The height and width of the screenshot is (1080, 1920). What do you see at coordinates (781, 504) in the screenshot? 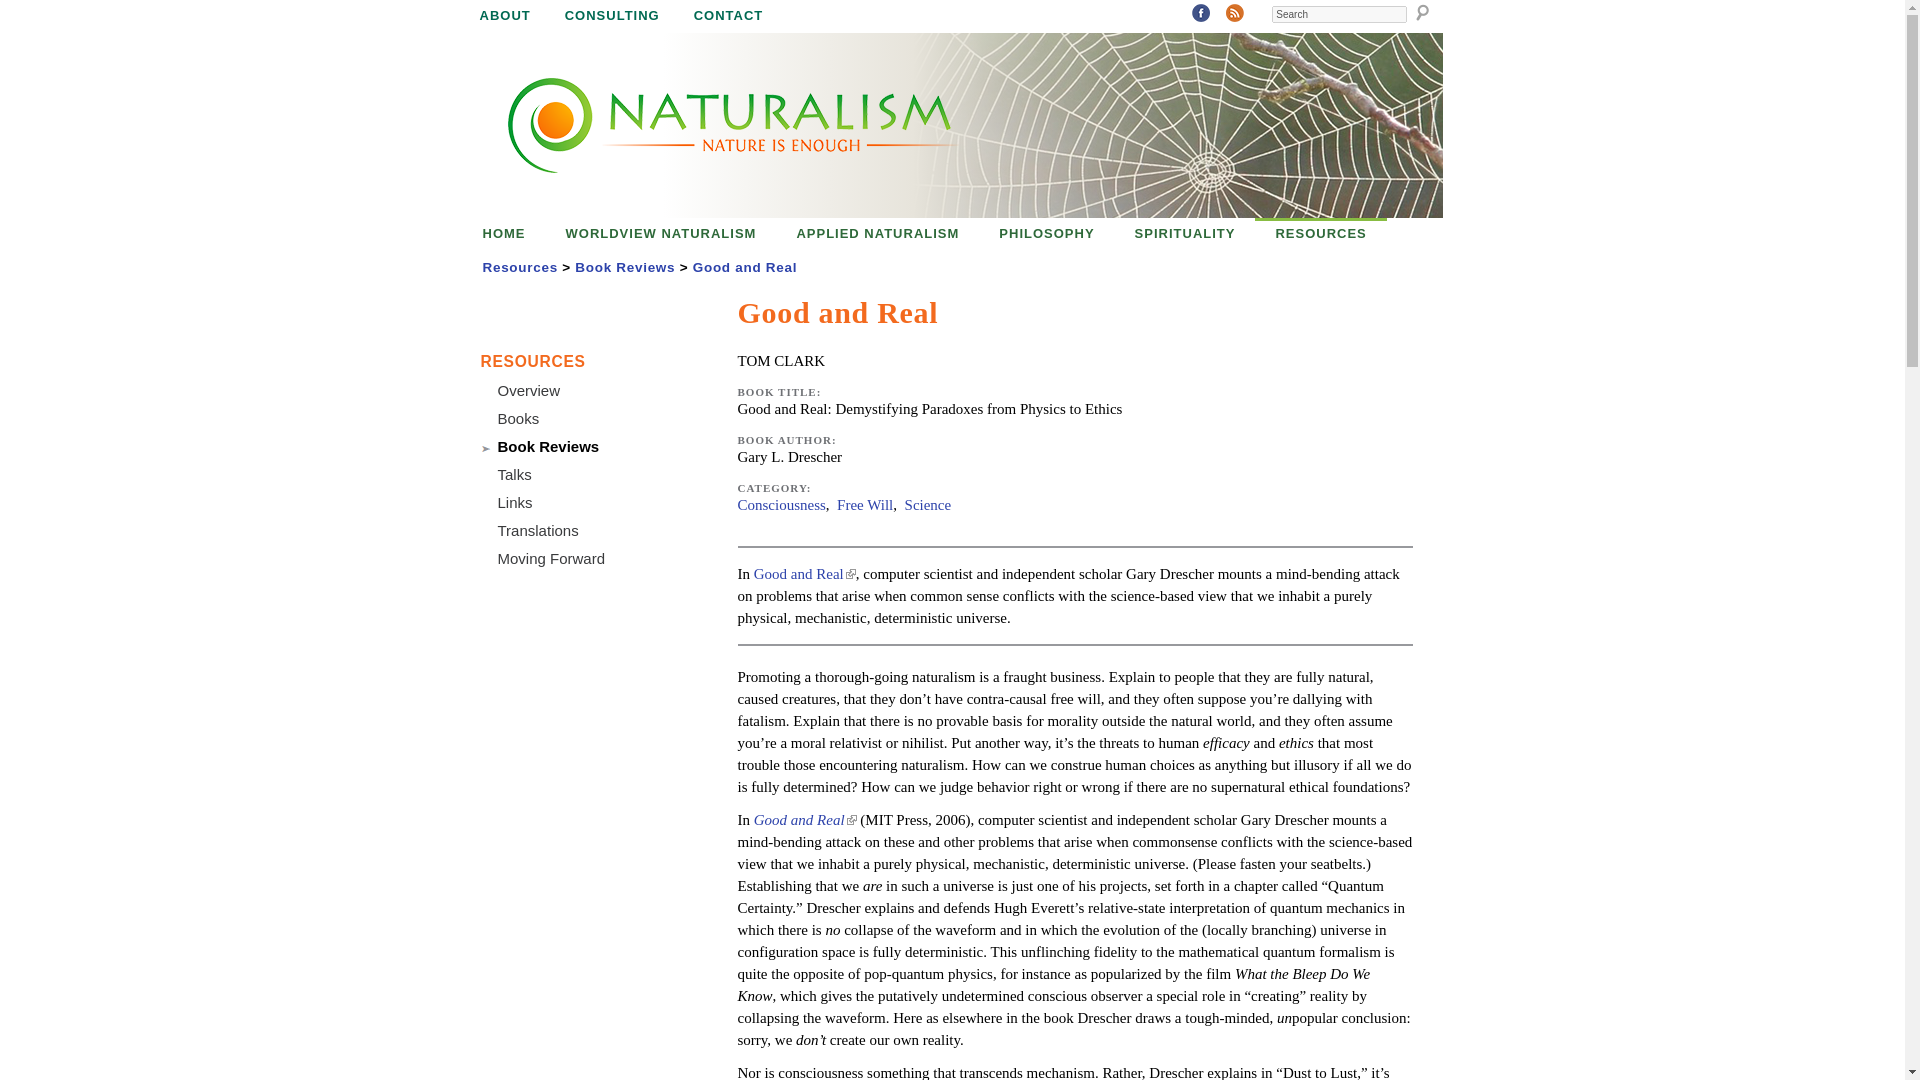
I see `Consciousness` at bounding box center [781, 504].